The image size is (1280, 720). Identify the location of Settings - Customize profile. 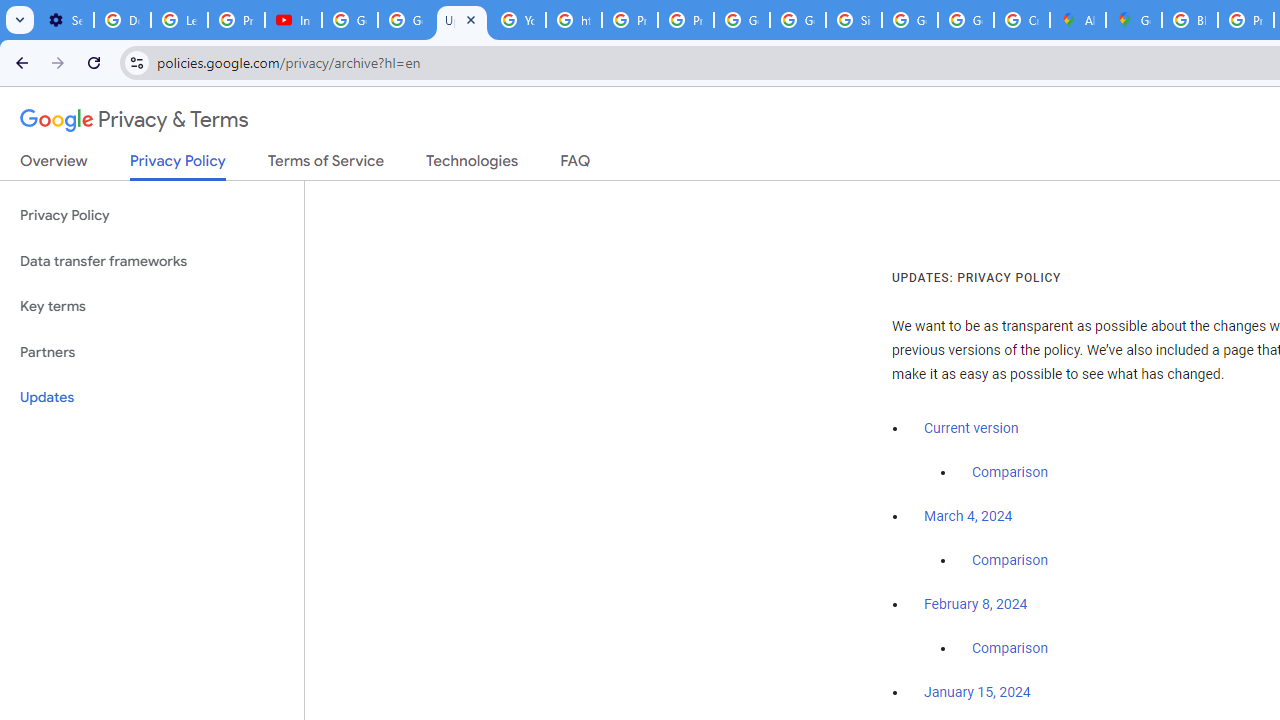
(65, 20).